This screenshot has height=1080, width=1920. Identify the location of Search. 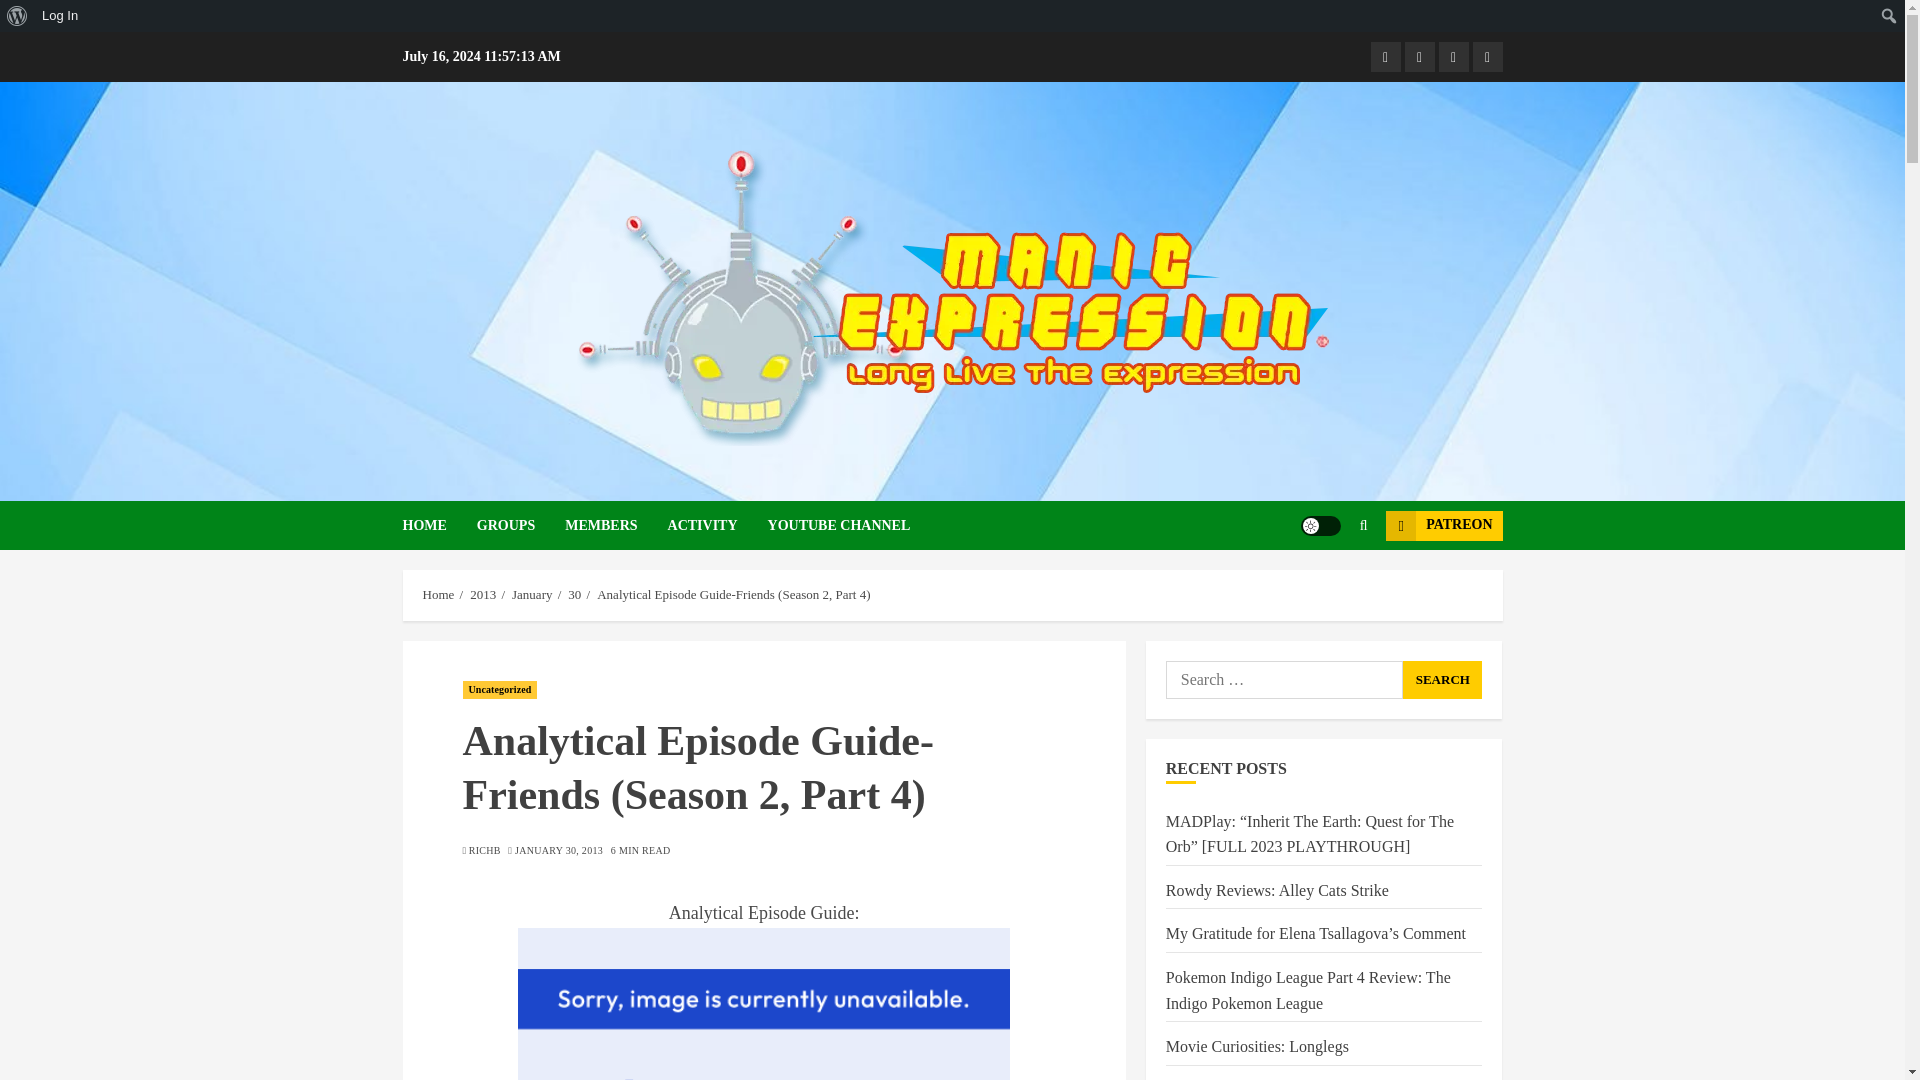
(1442, 679).